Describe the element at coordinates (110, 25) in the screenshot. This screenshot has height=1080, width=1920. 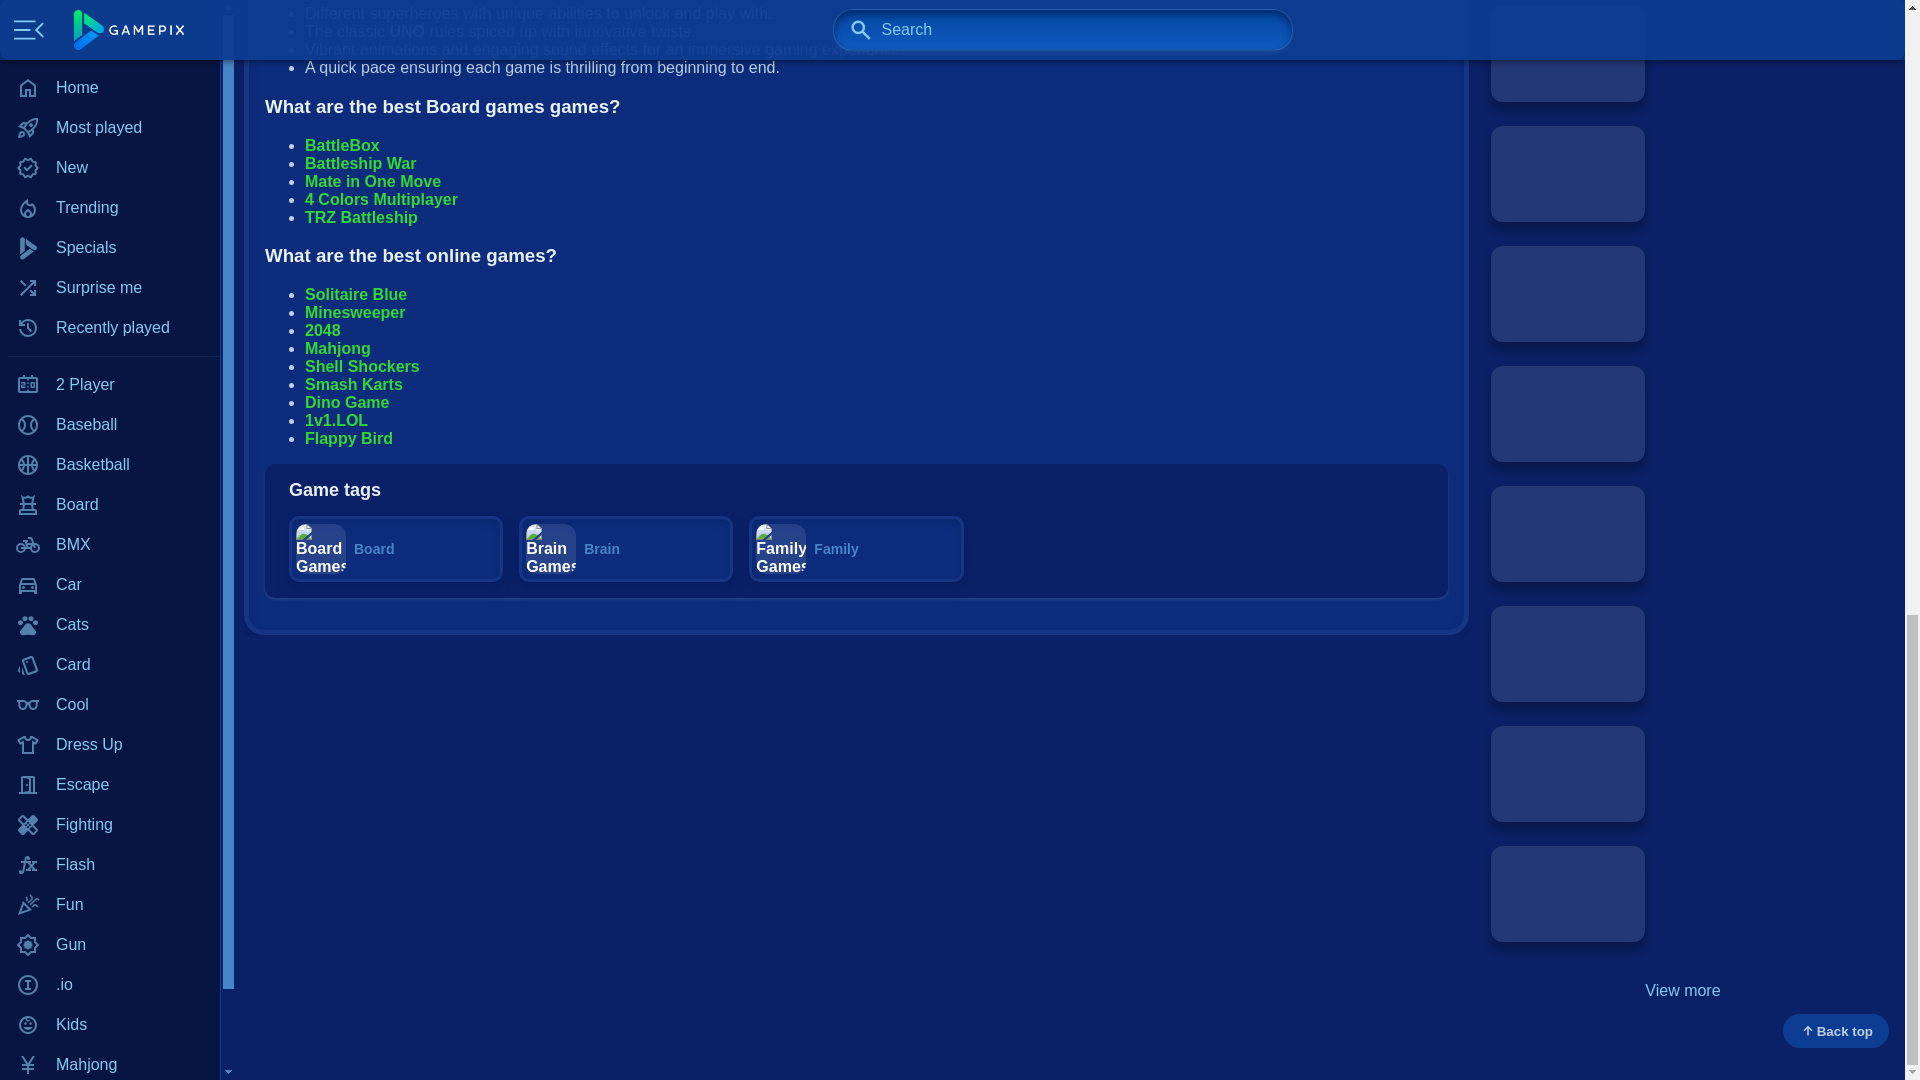
I see `Soccer` at that location.